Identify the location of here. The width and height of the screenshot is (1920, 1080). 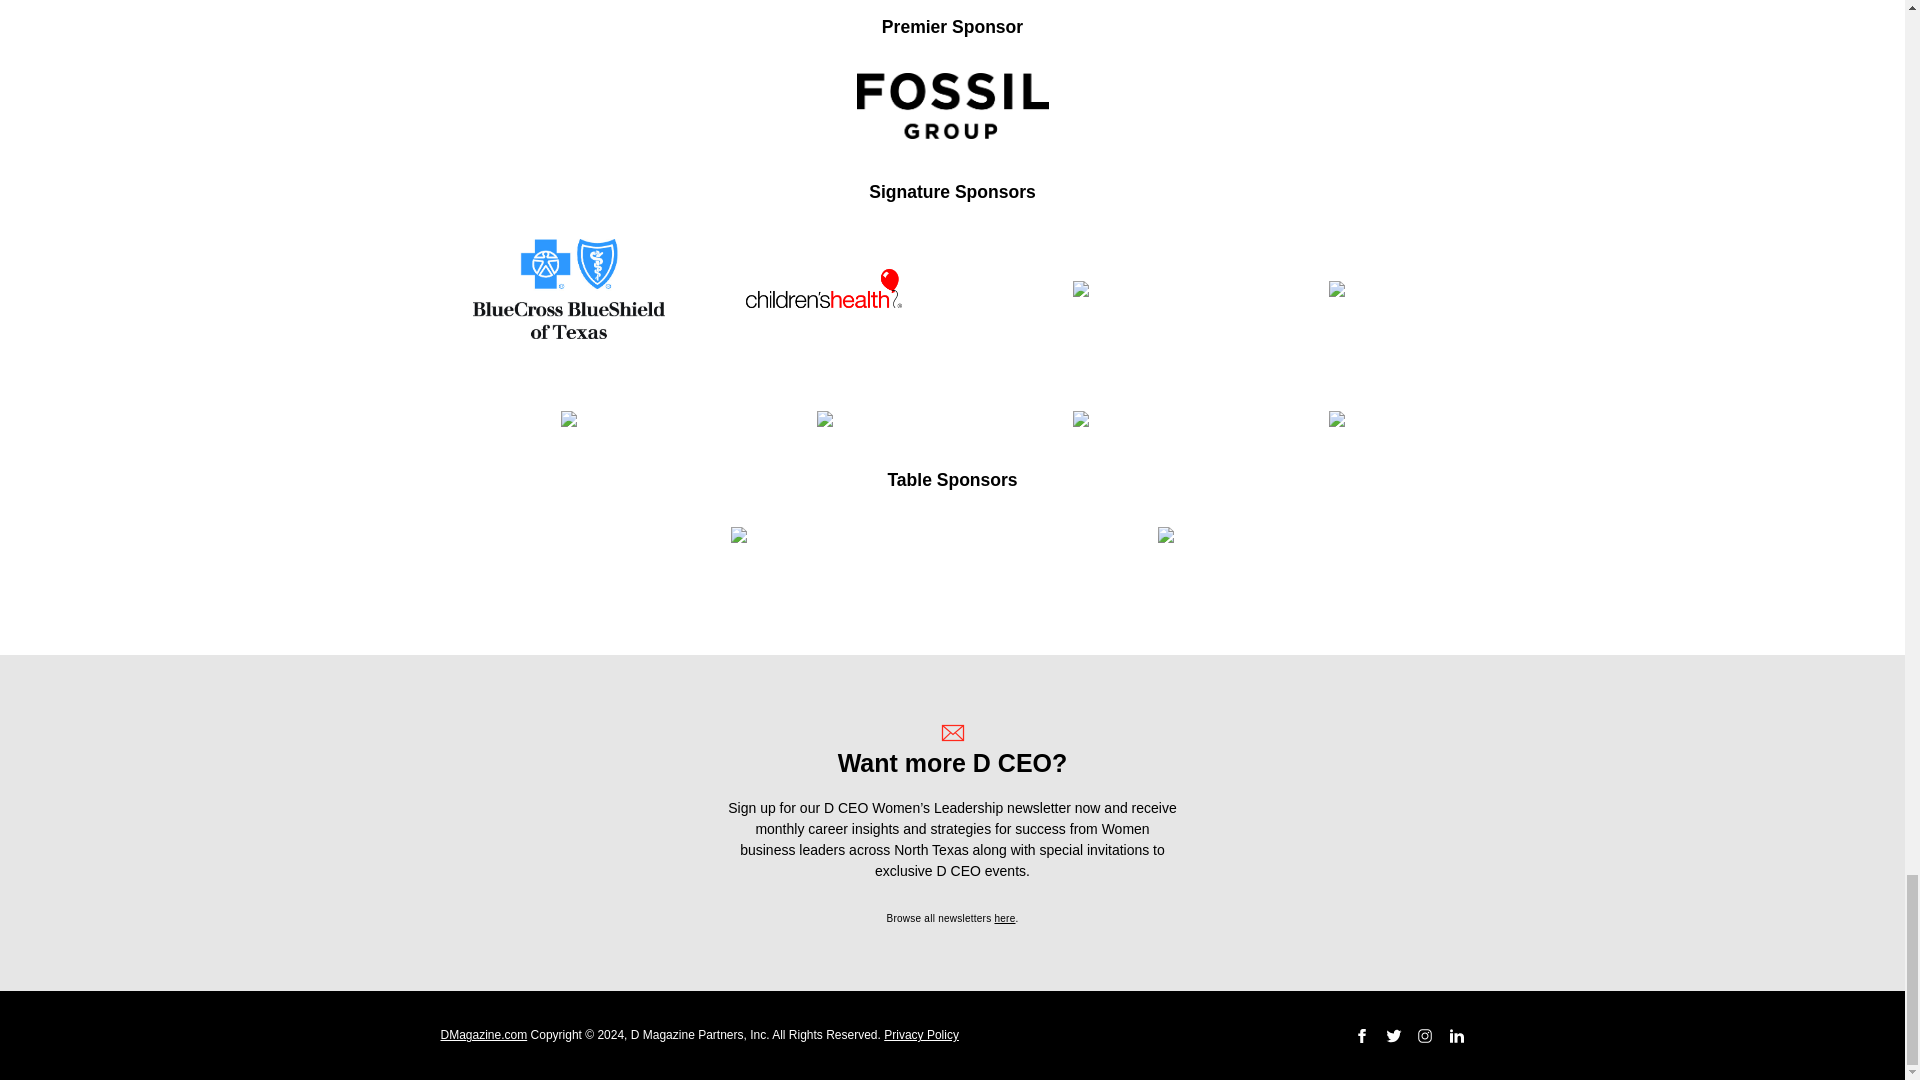
(1004, 918).